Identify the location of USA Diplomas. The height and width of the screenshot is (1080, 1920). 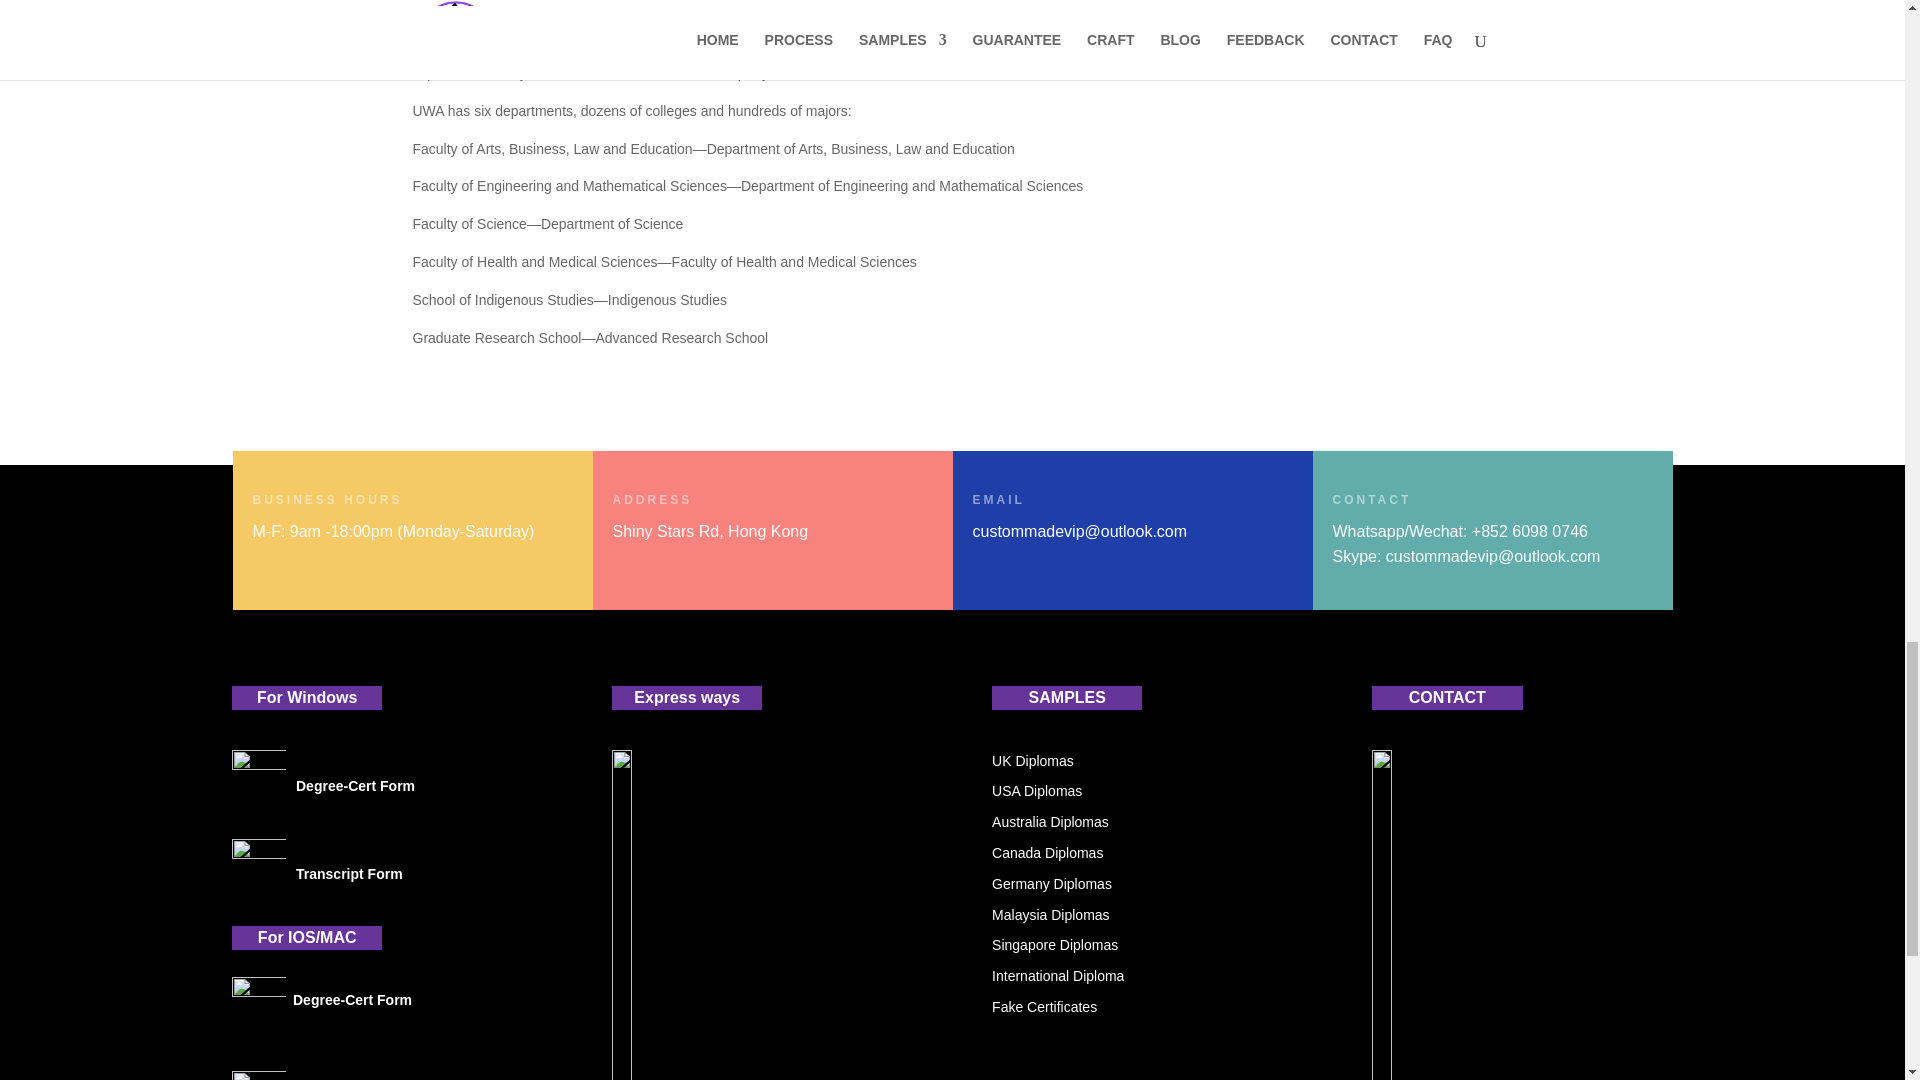
(1037, 791).